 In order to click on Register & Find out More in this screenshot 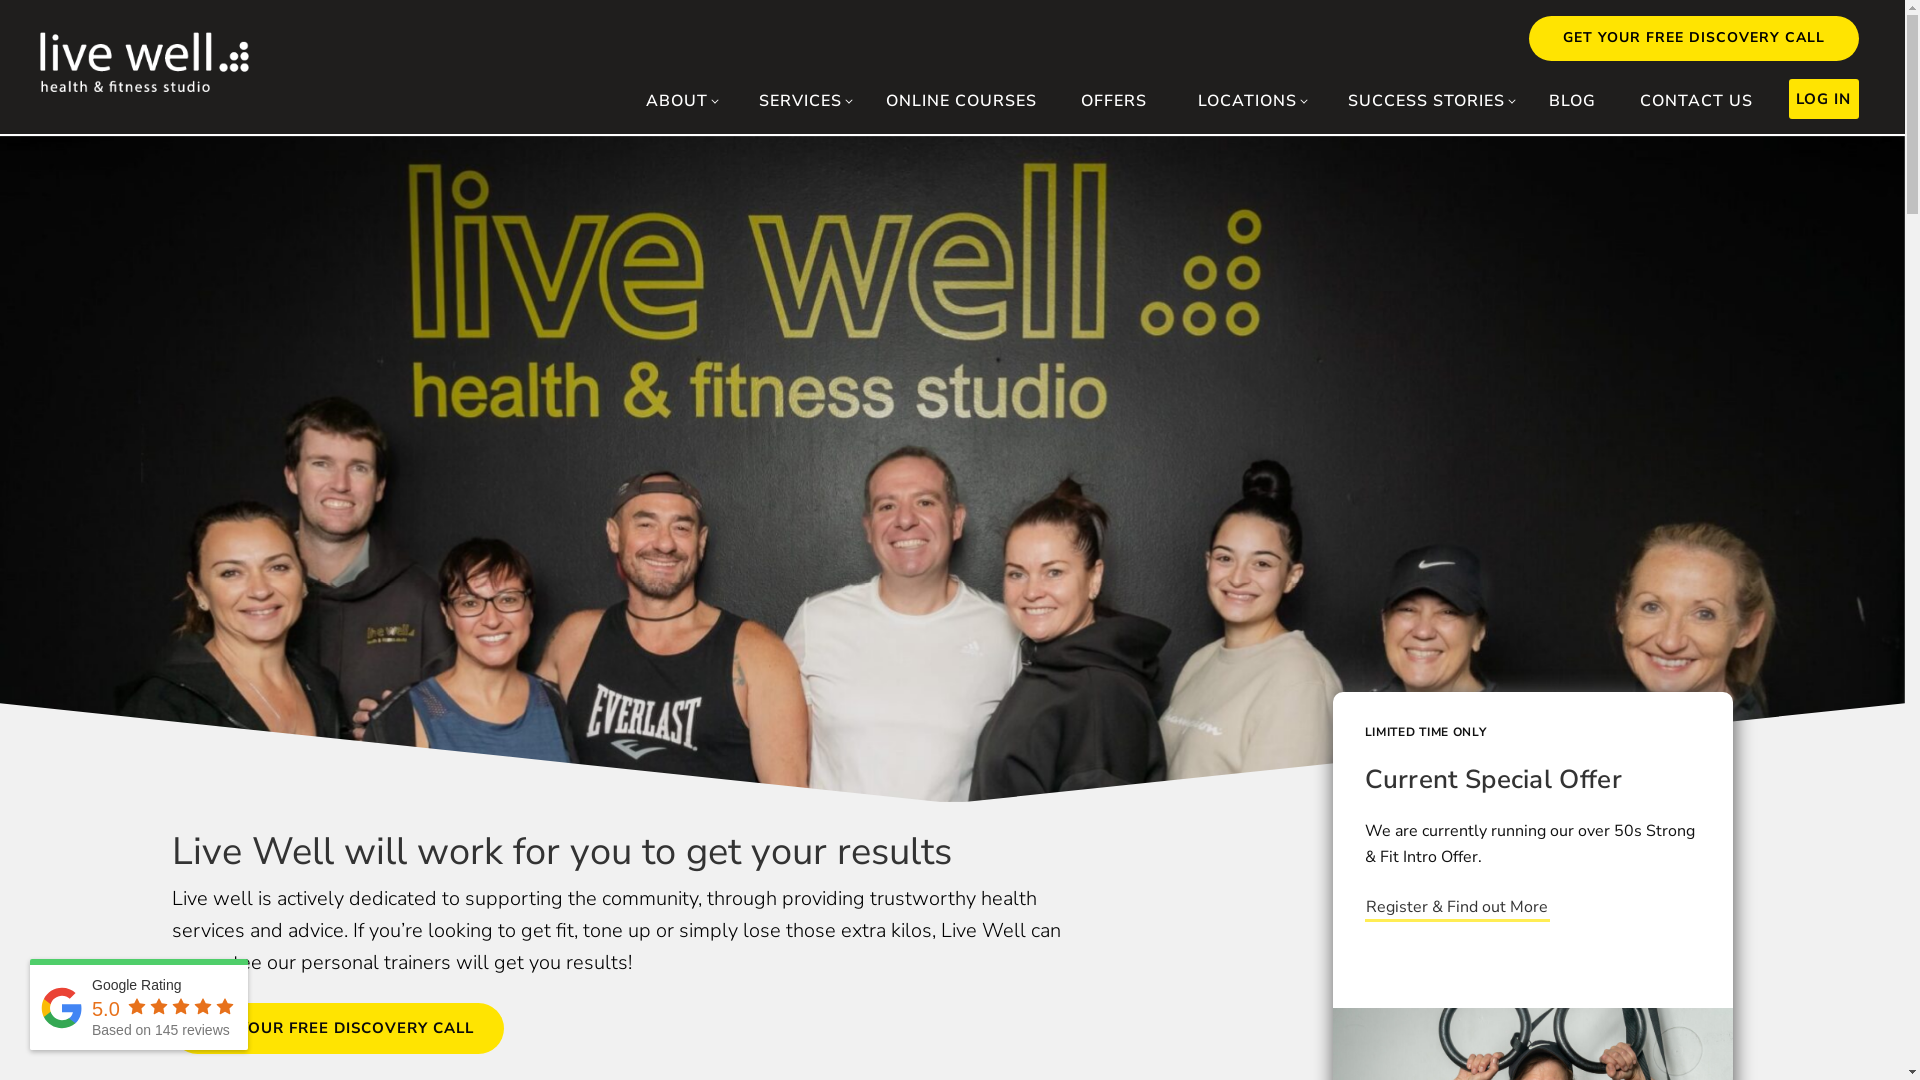, I will do `click(1456, 908)`.